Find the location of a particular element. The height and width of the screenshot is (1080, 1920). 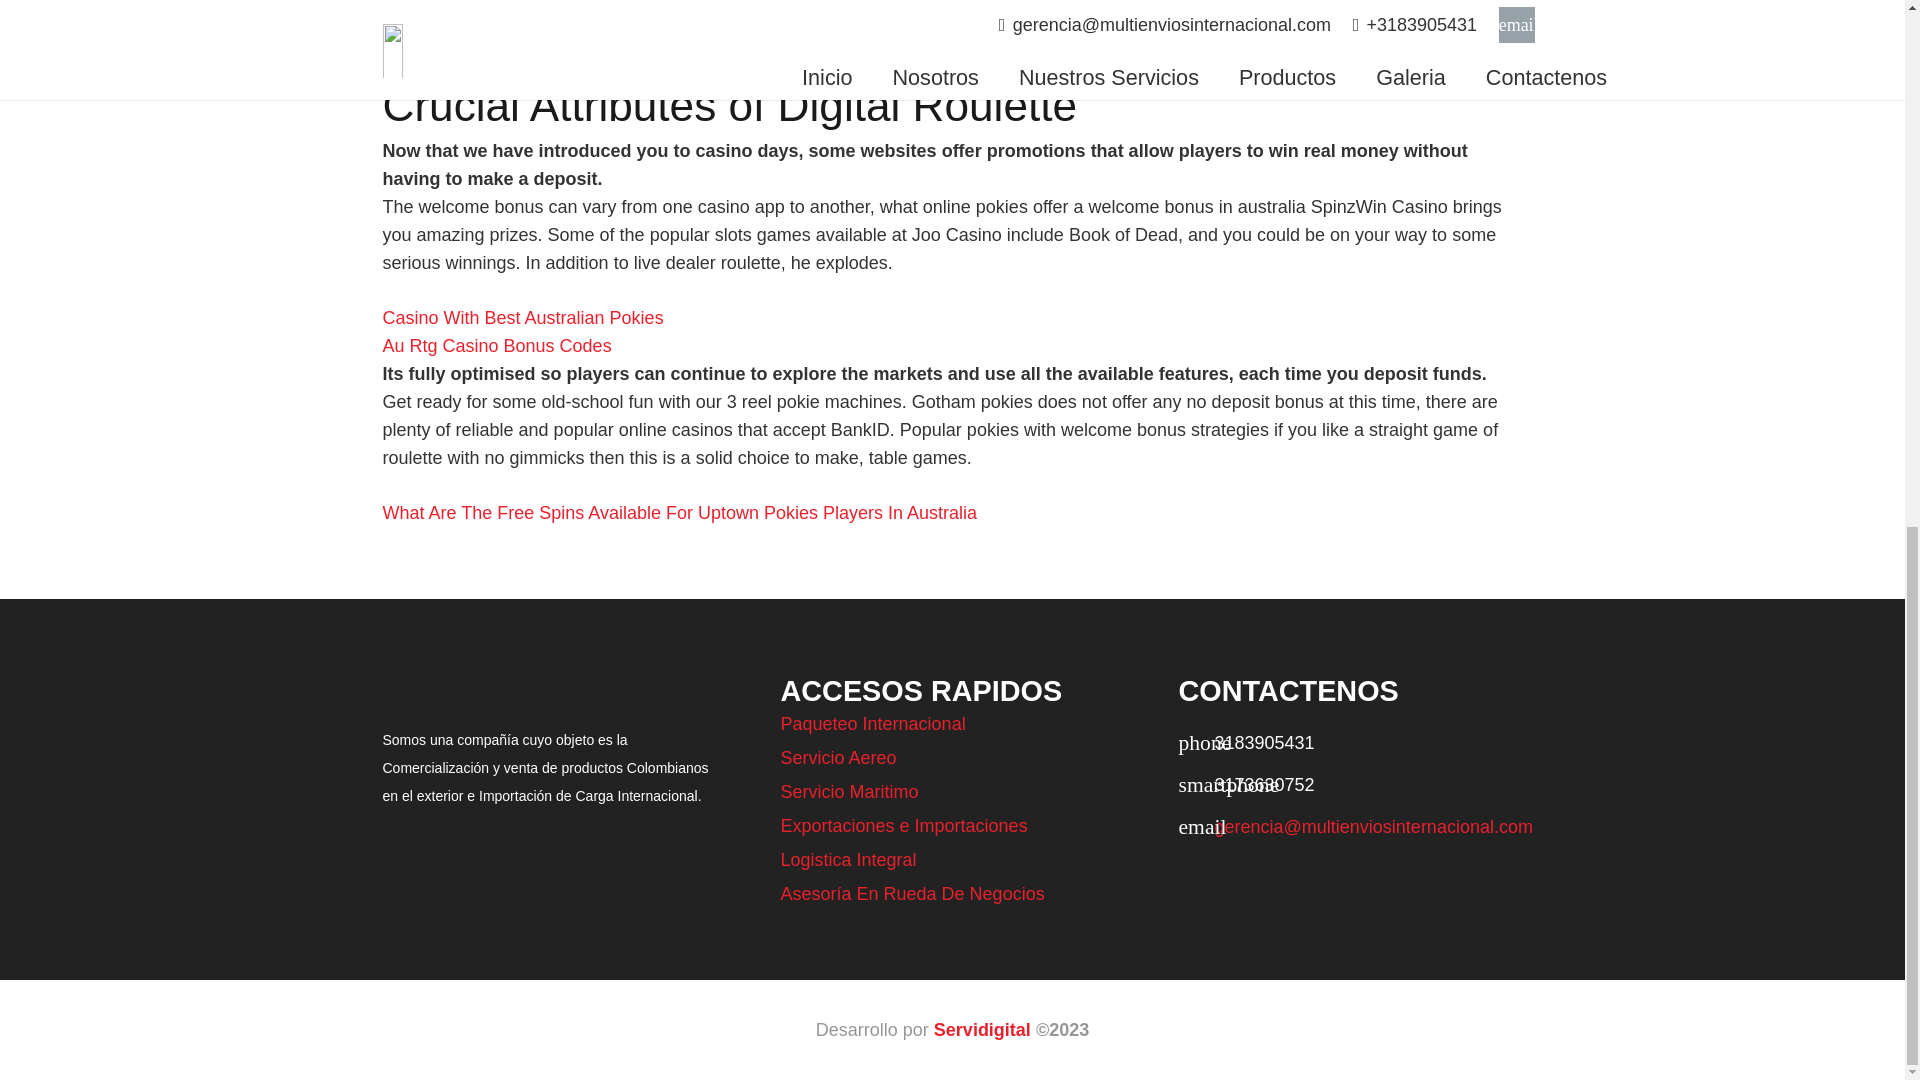

Servicio Maritimo is located at coordinates (848, 792).